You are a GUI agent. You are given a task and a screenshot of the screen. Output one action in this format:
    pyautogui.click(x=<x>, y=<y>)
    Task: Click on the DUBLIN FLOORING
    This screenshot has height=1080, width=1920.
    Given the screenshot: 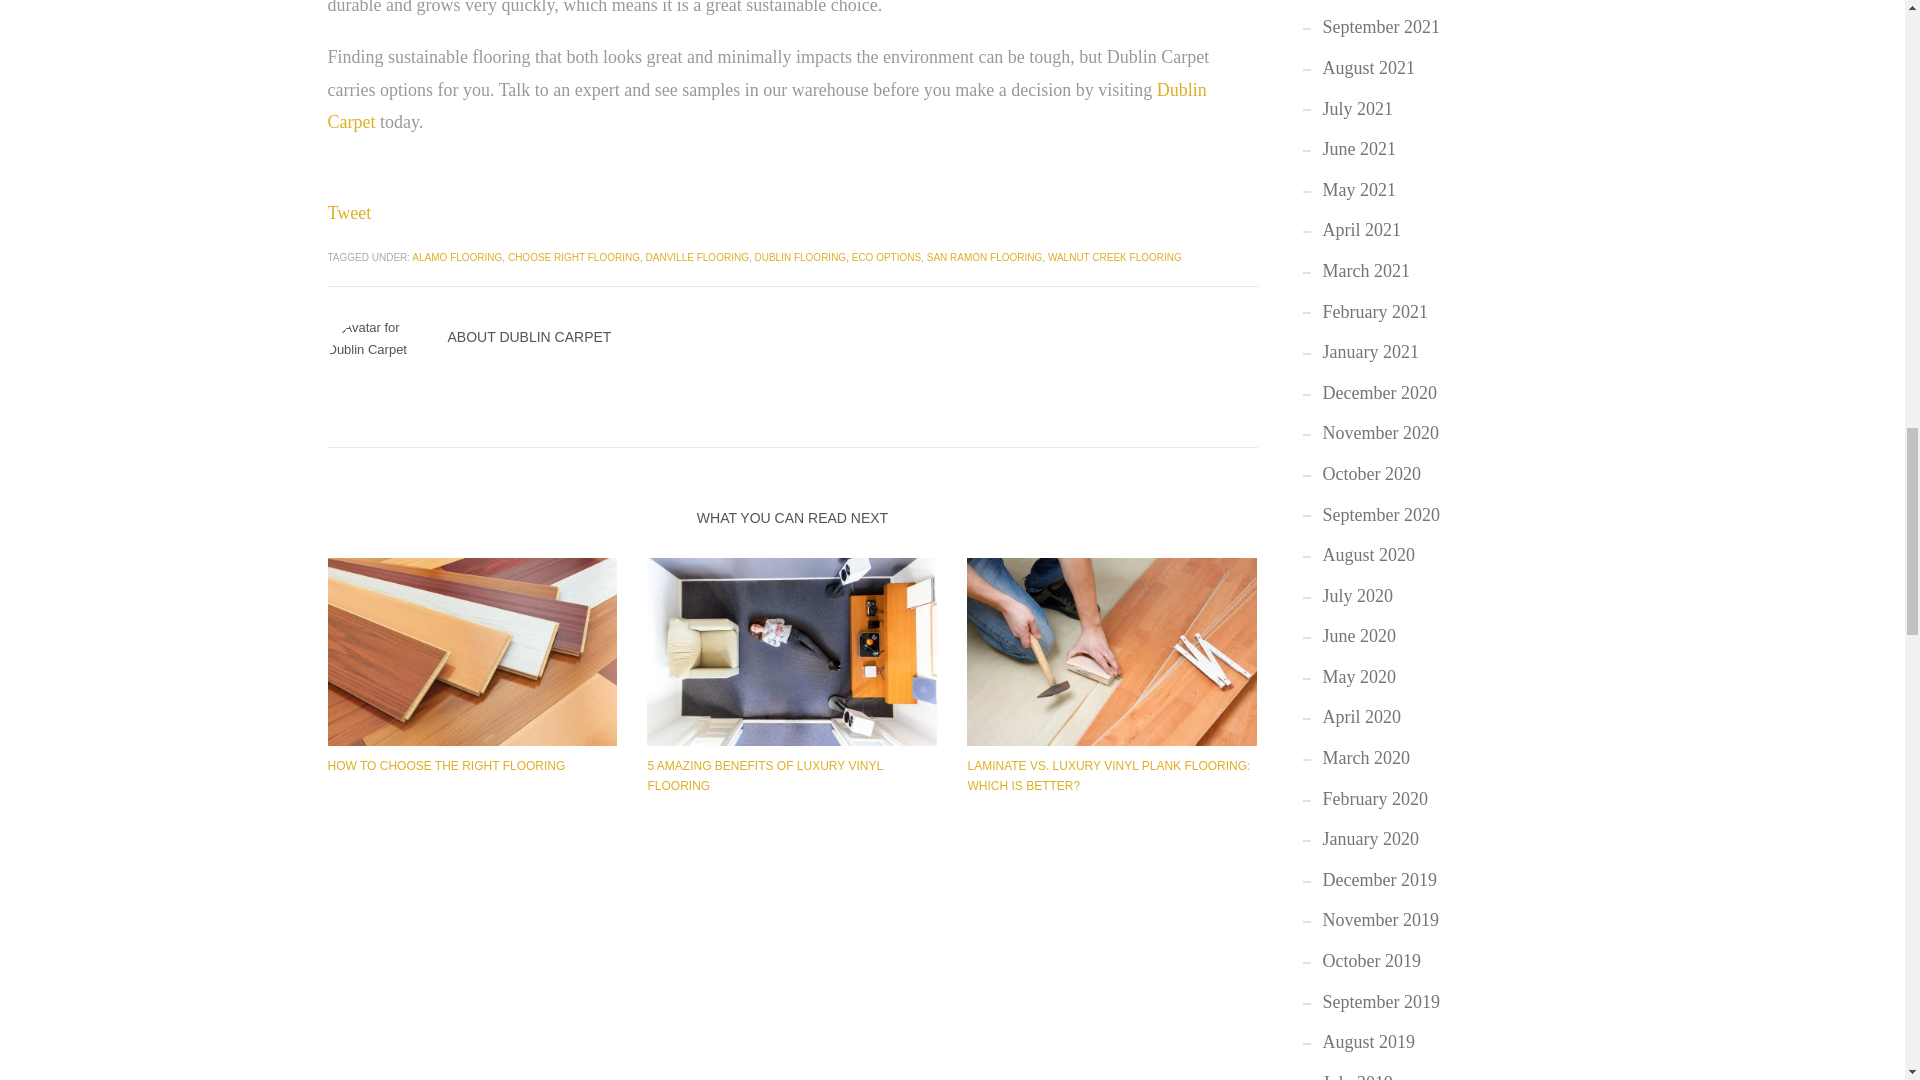 What is the action you would take?
    pyautogui.click(x=800, y=257)
    